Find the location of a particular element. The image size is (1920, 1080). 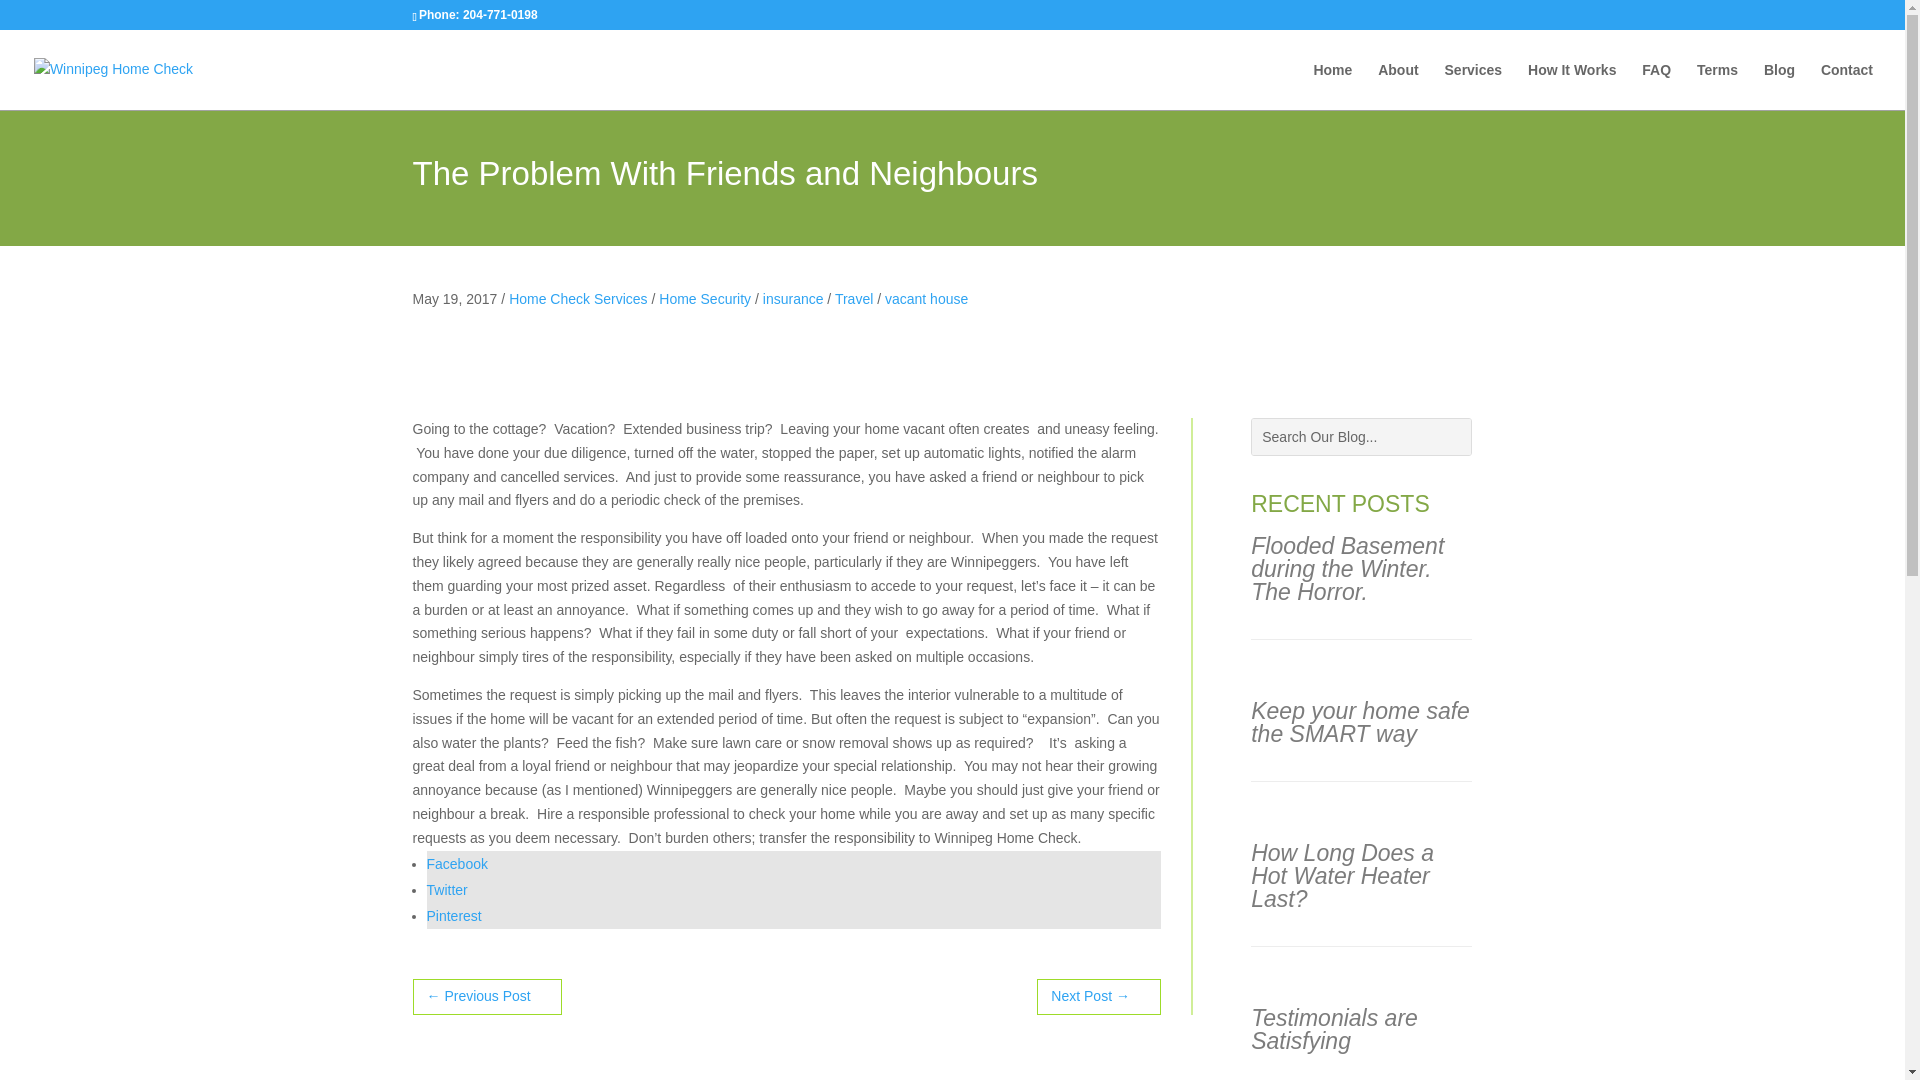

vacant house is located at coordinates (926, 298).